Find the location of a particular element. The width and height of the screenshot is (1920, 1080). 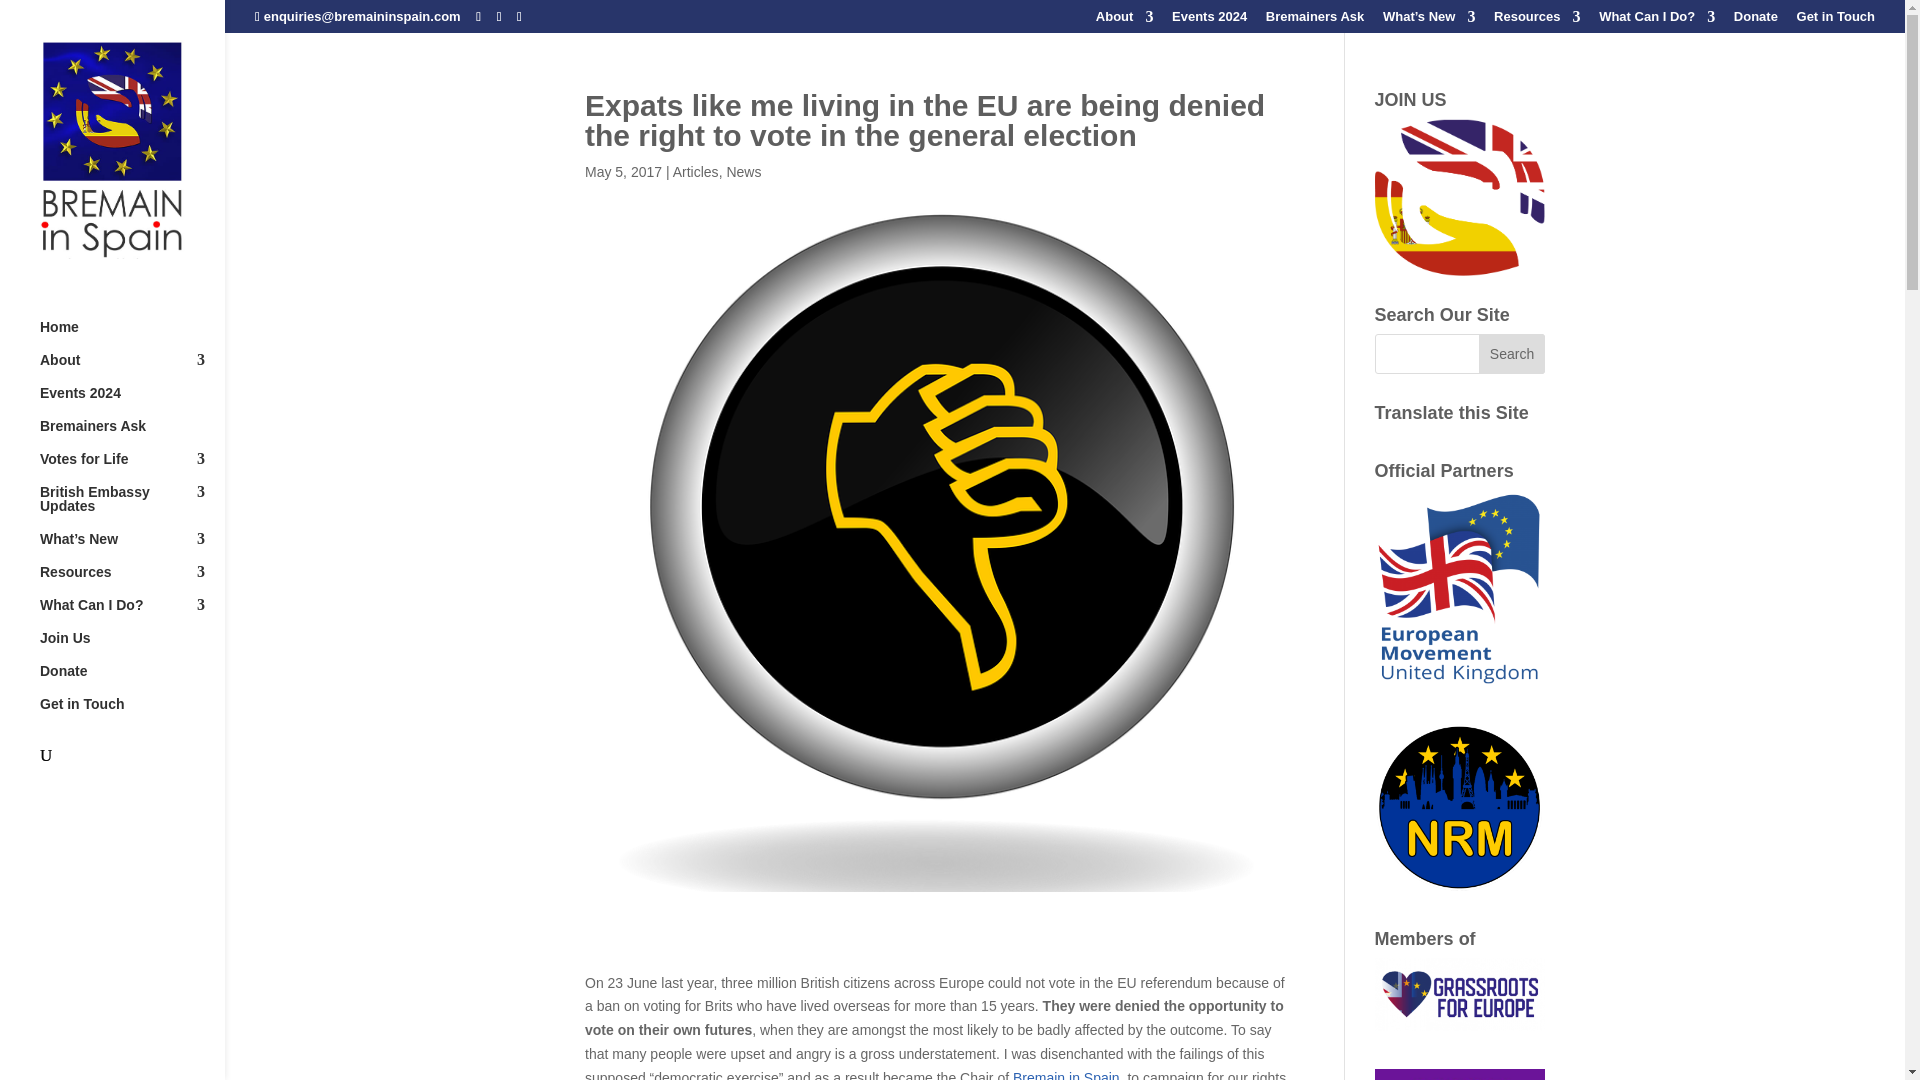

Get in Touch is located at coordinates (1836, 21).